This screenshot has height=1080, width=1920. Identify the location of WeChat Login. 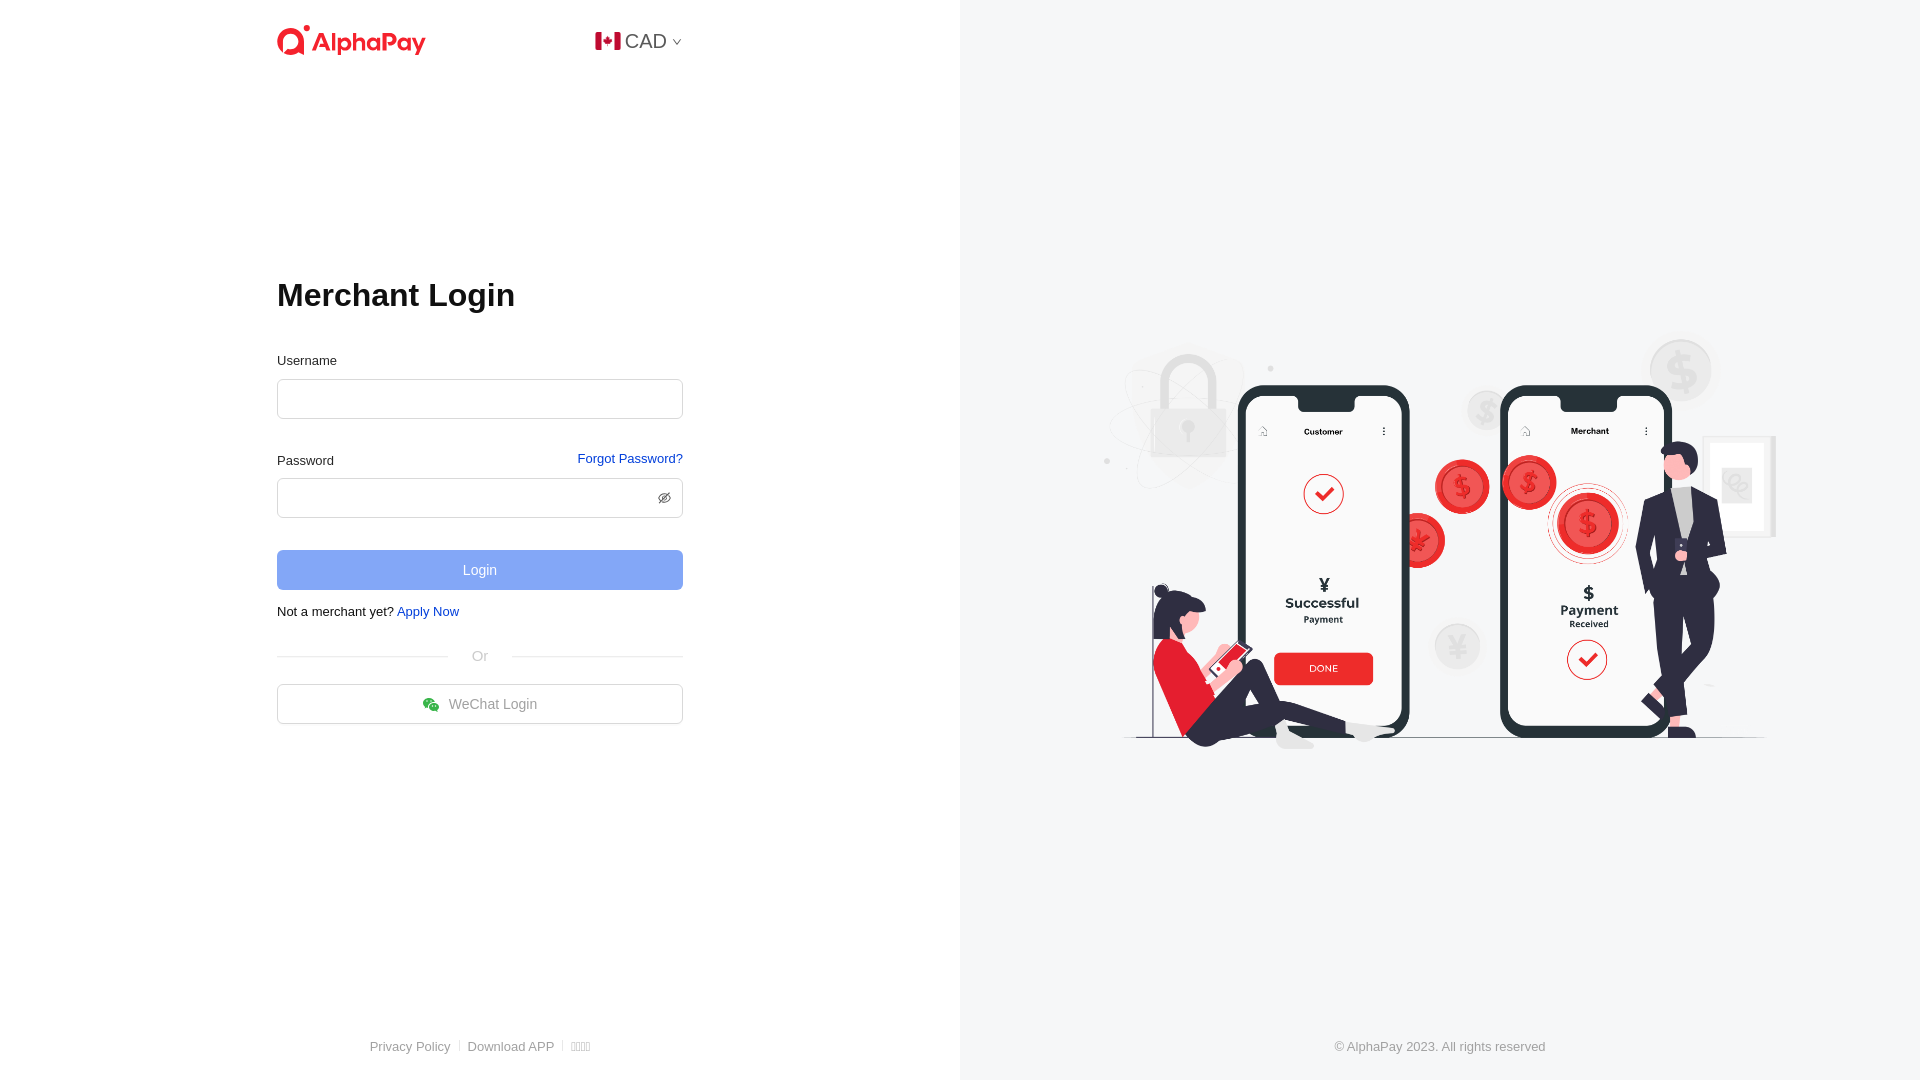
(480, 704).